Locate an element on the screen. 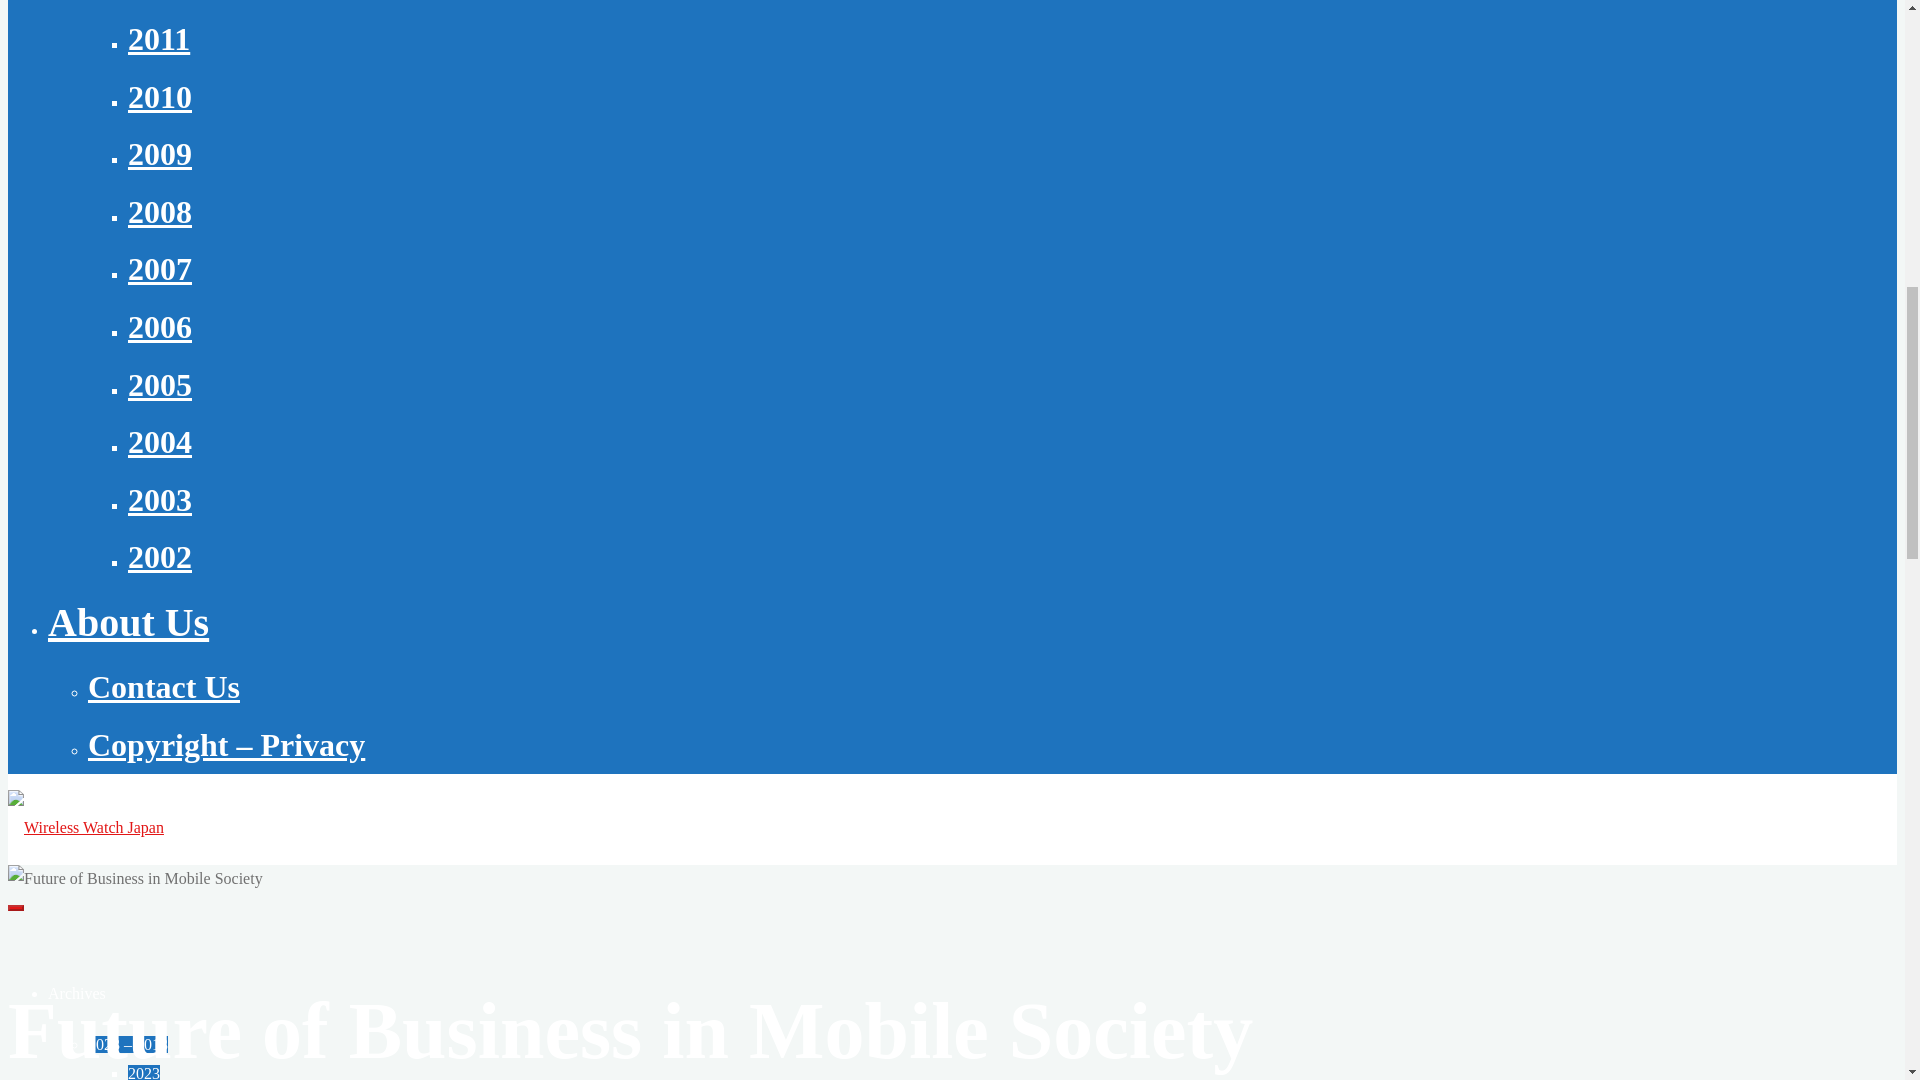 This screenshot has width=1920, height=1080. 2004 is located at coordinates (160, 442).